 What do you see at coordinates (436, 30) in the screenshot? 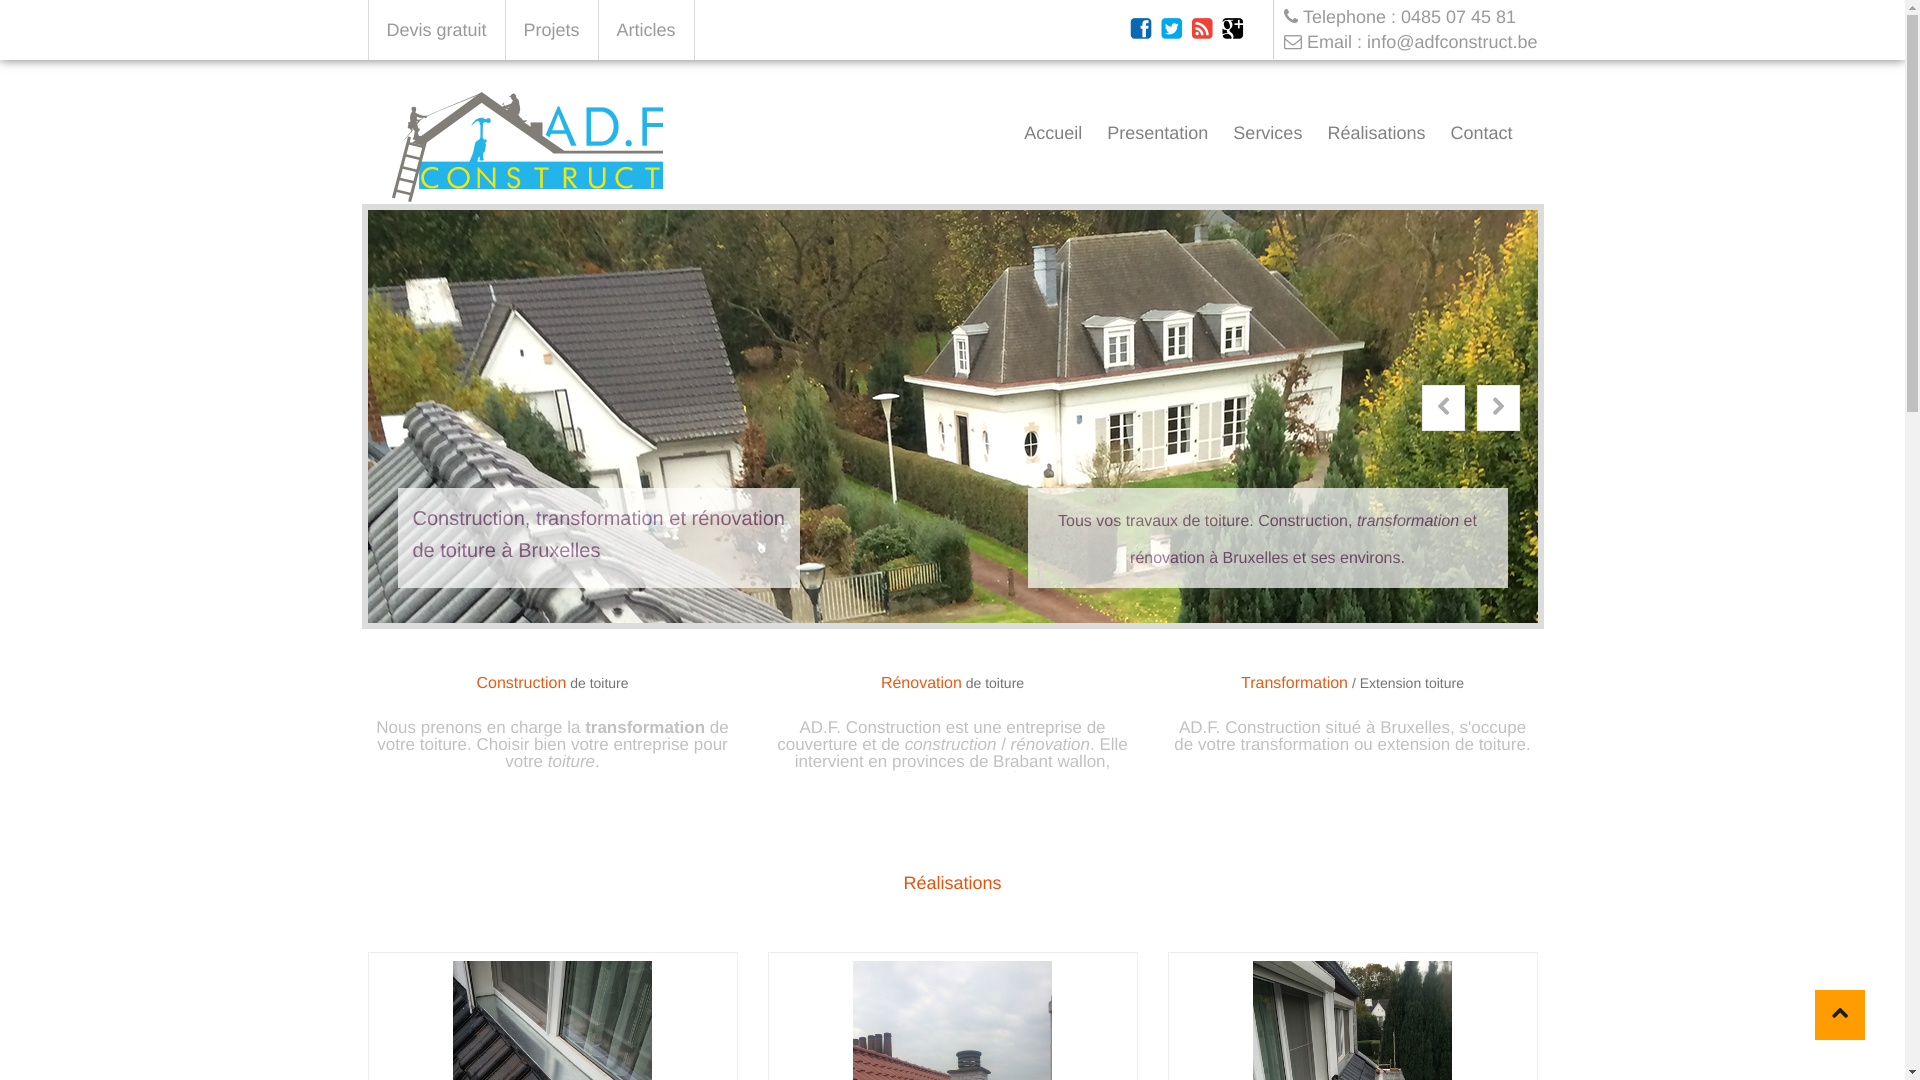
I see `Devis gratuit` at bounding box center [436, 30].